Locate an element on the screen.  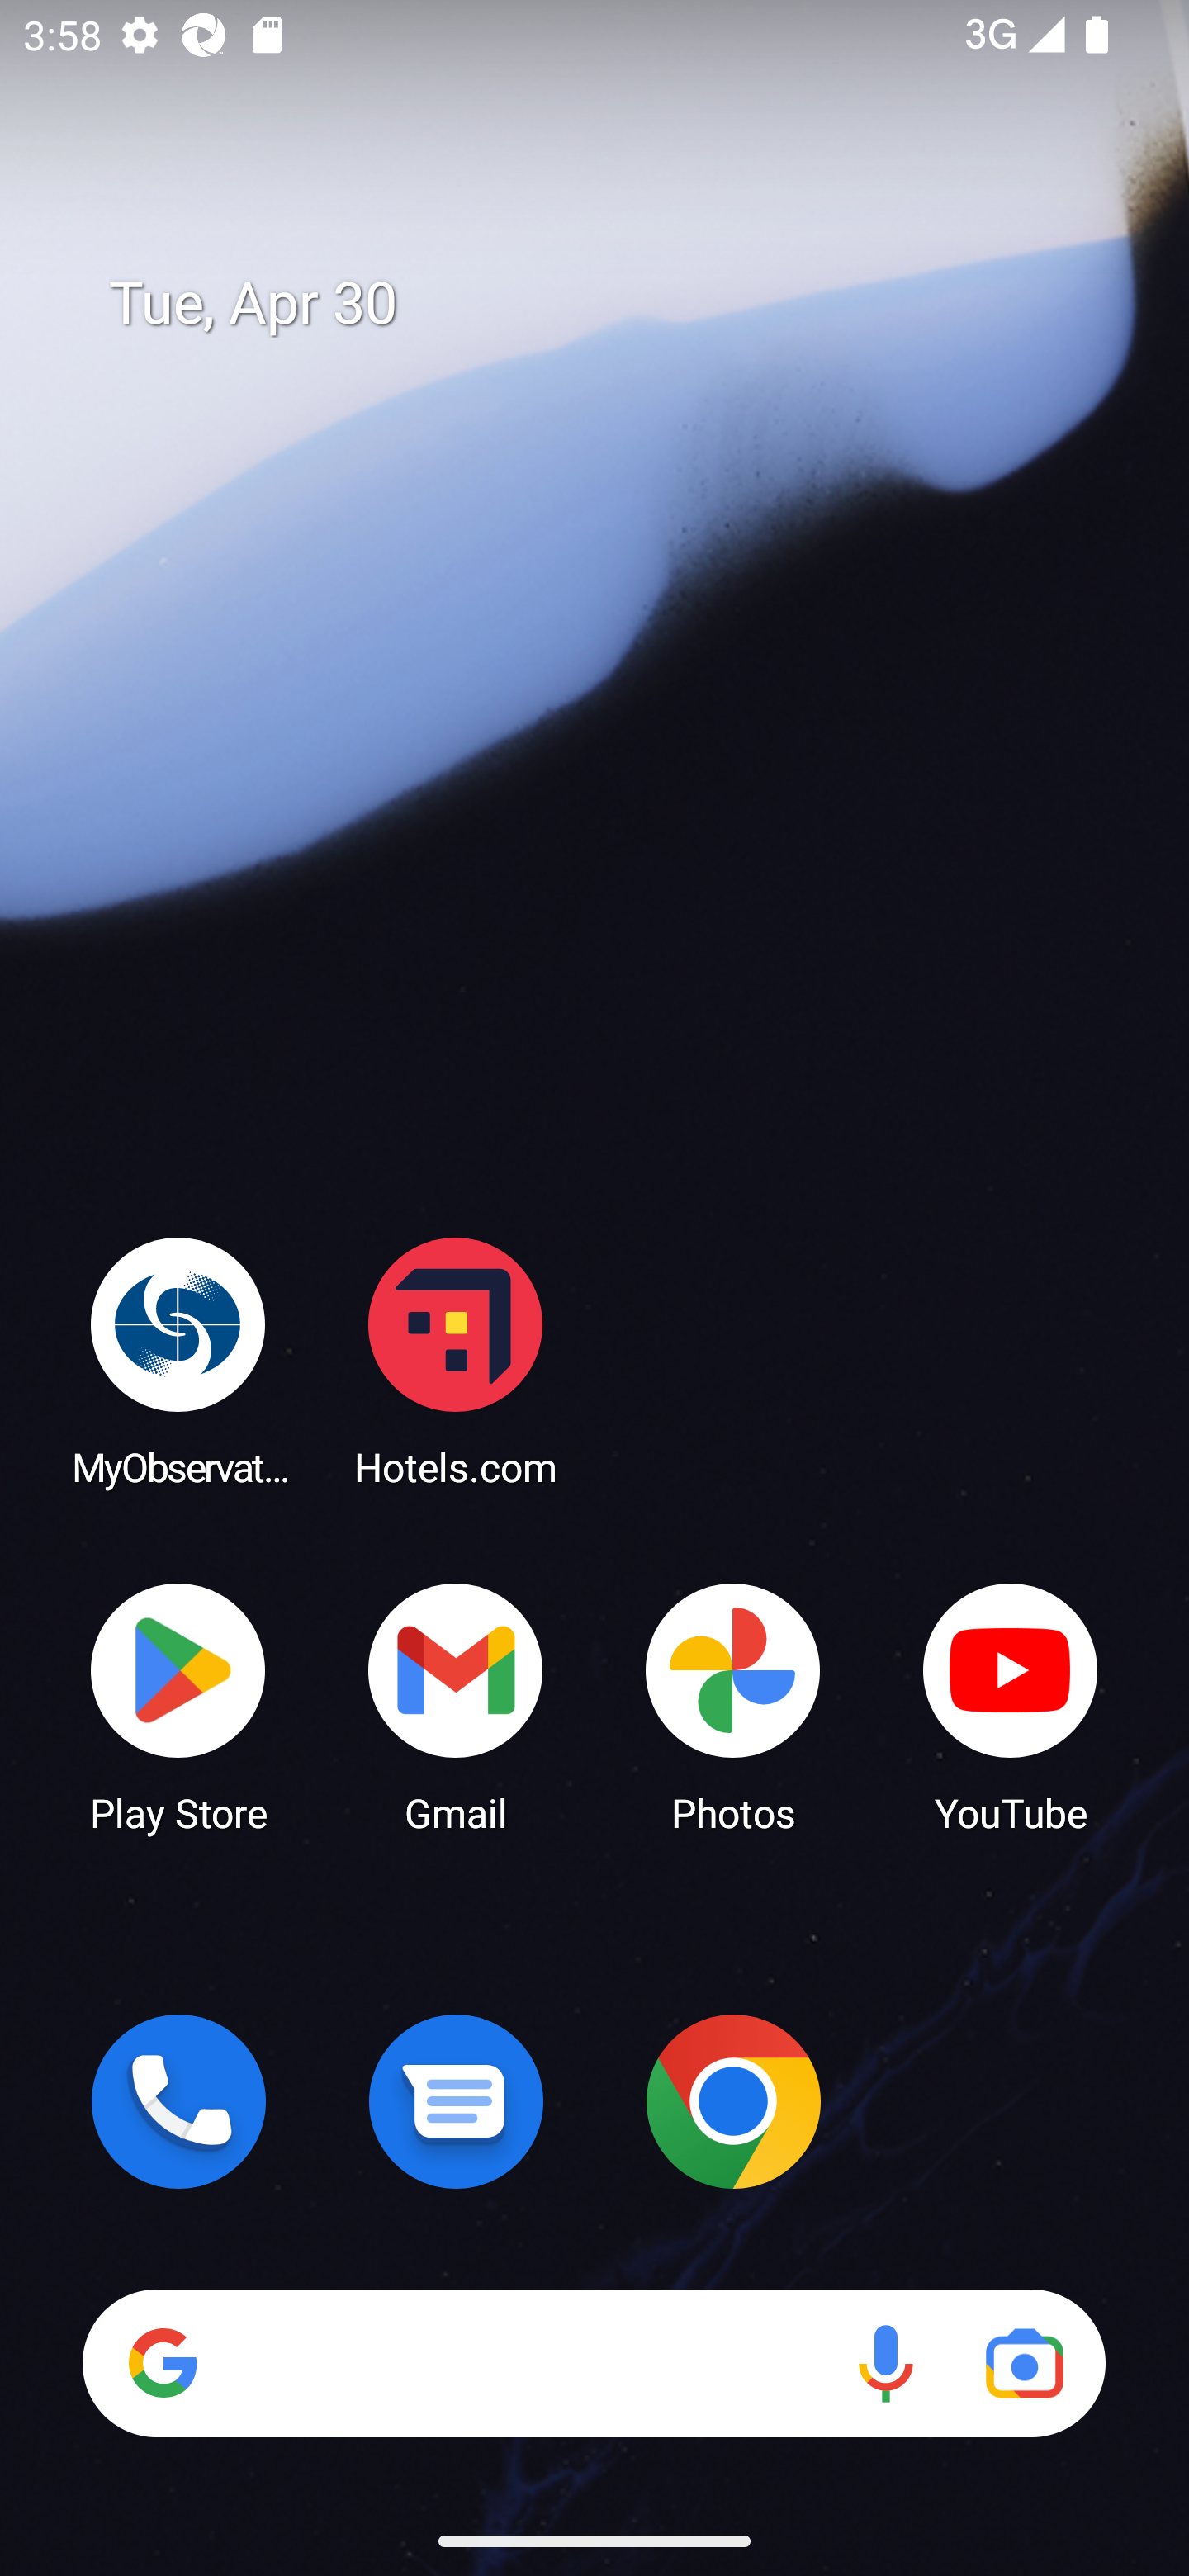
Search Voice search Google Lens is located at coordinates (594, 2363).